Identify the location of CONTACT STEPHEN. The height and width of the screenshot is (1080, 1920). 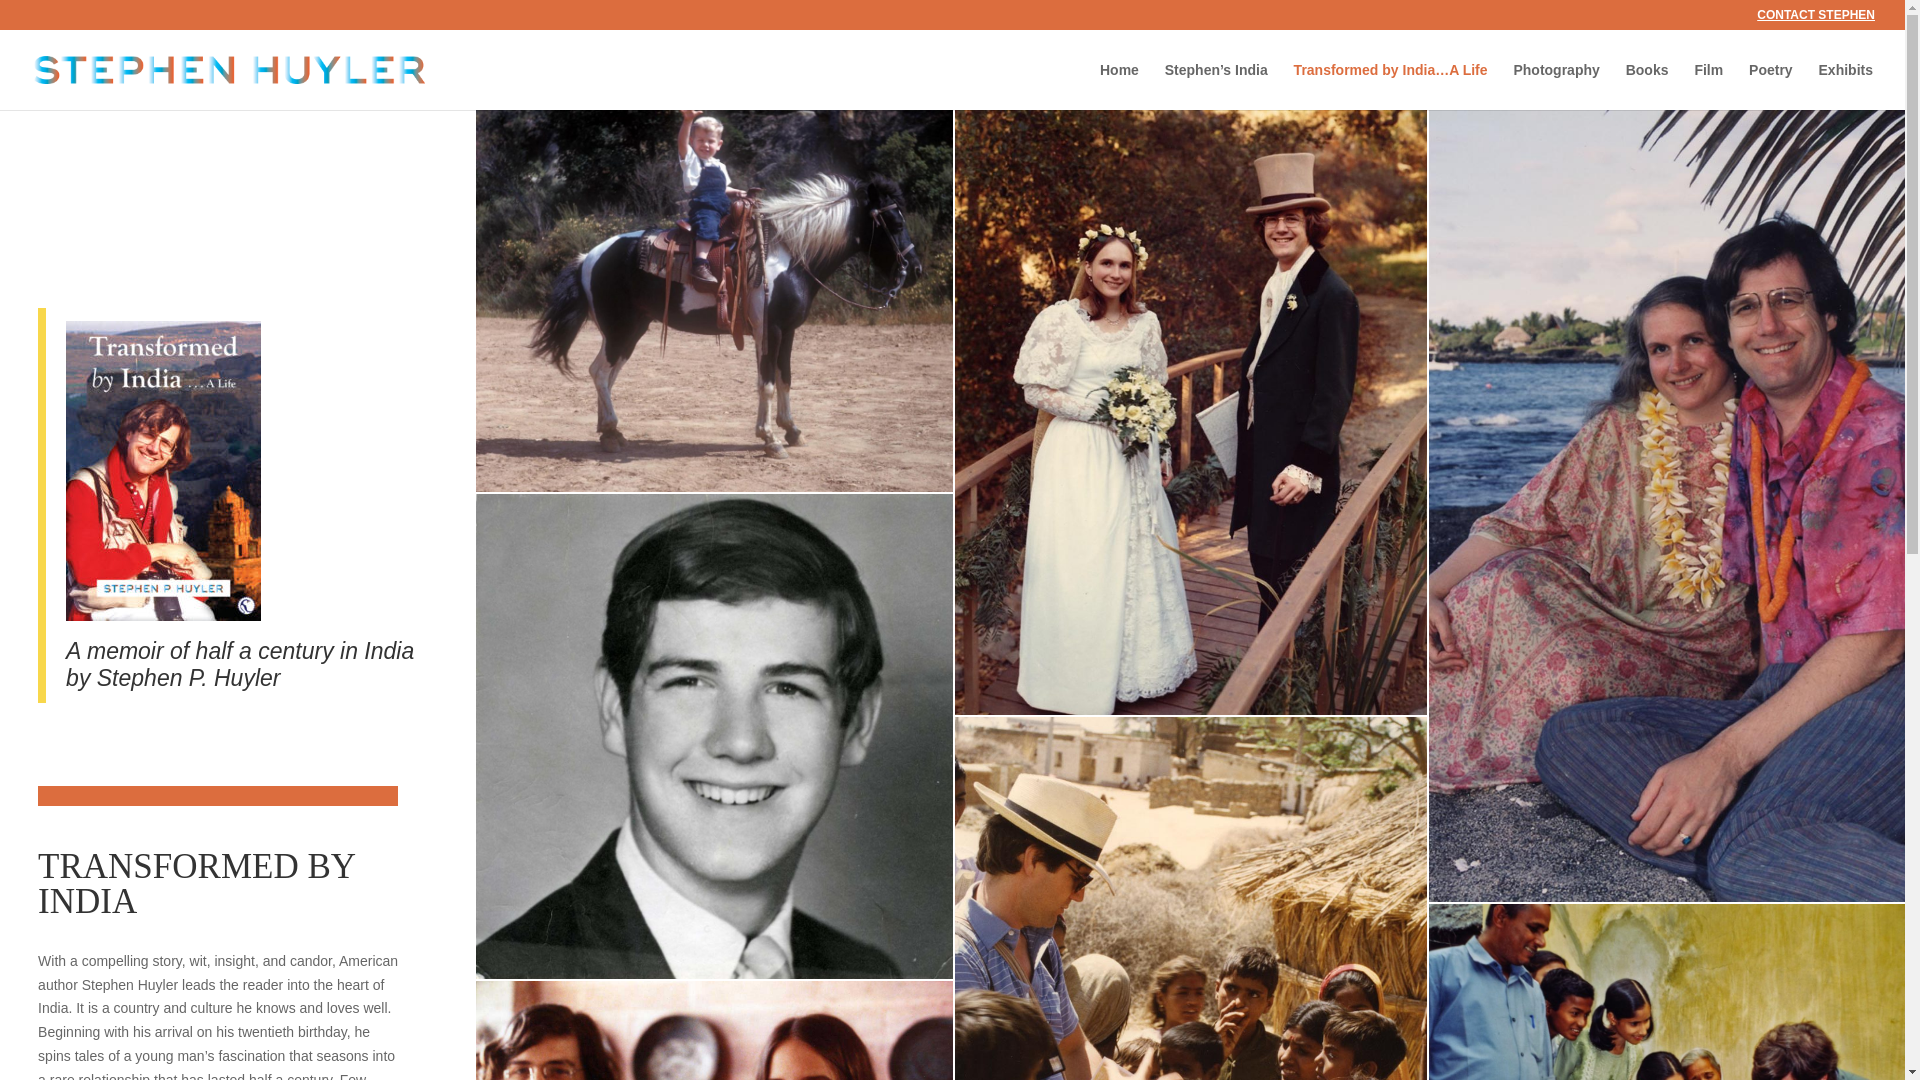
(1816, 19).